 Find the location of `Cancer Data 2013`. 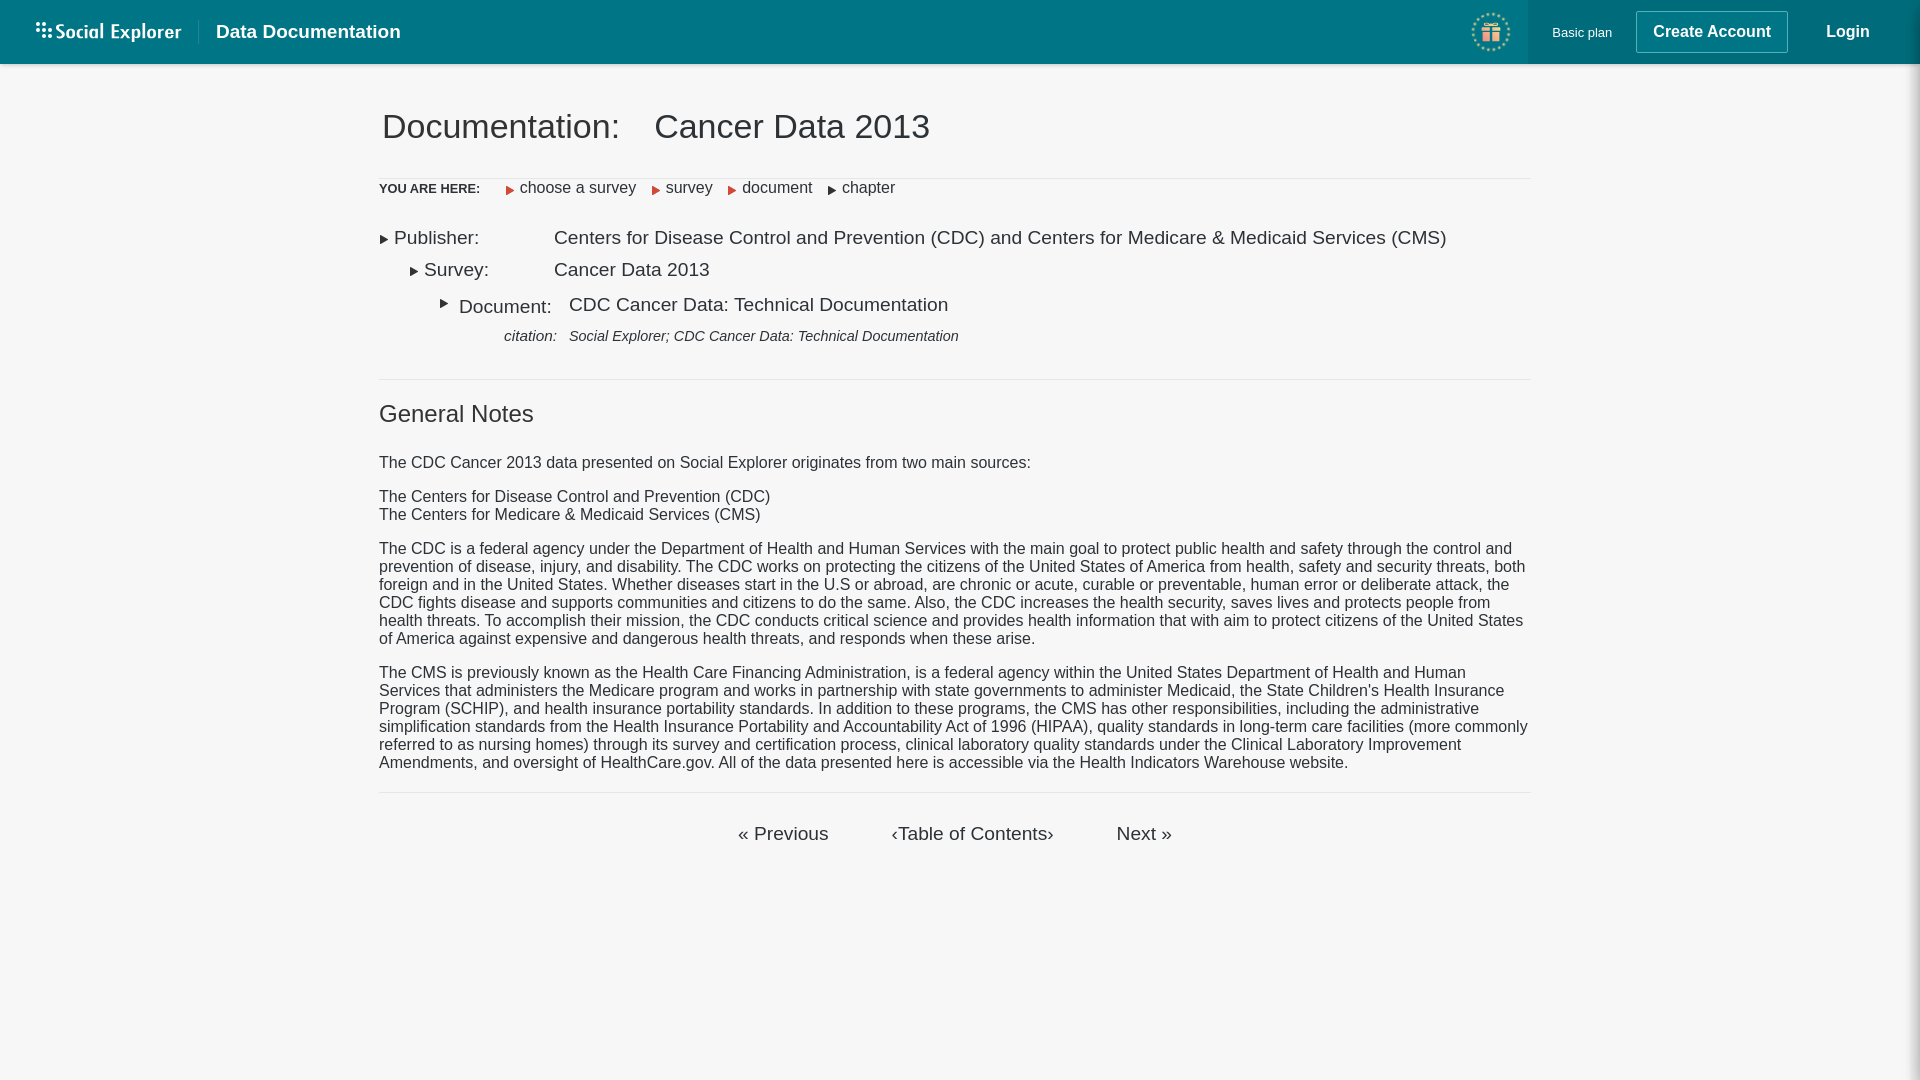

Cancer Data 2013 is located at coordinates (632, 269).